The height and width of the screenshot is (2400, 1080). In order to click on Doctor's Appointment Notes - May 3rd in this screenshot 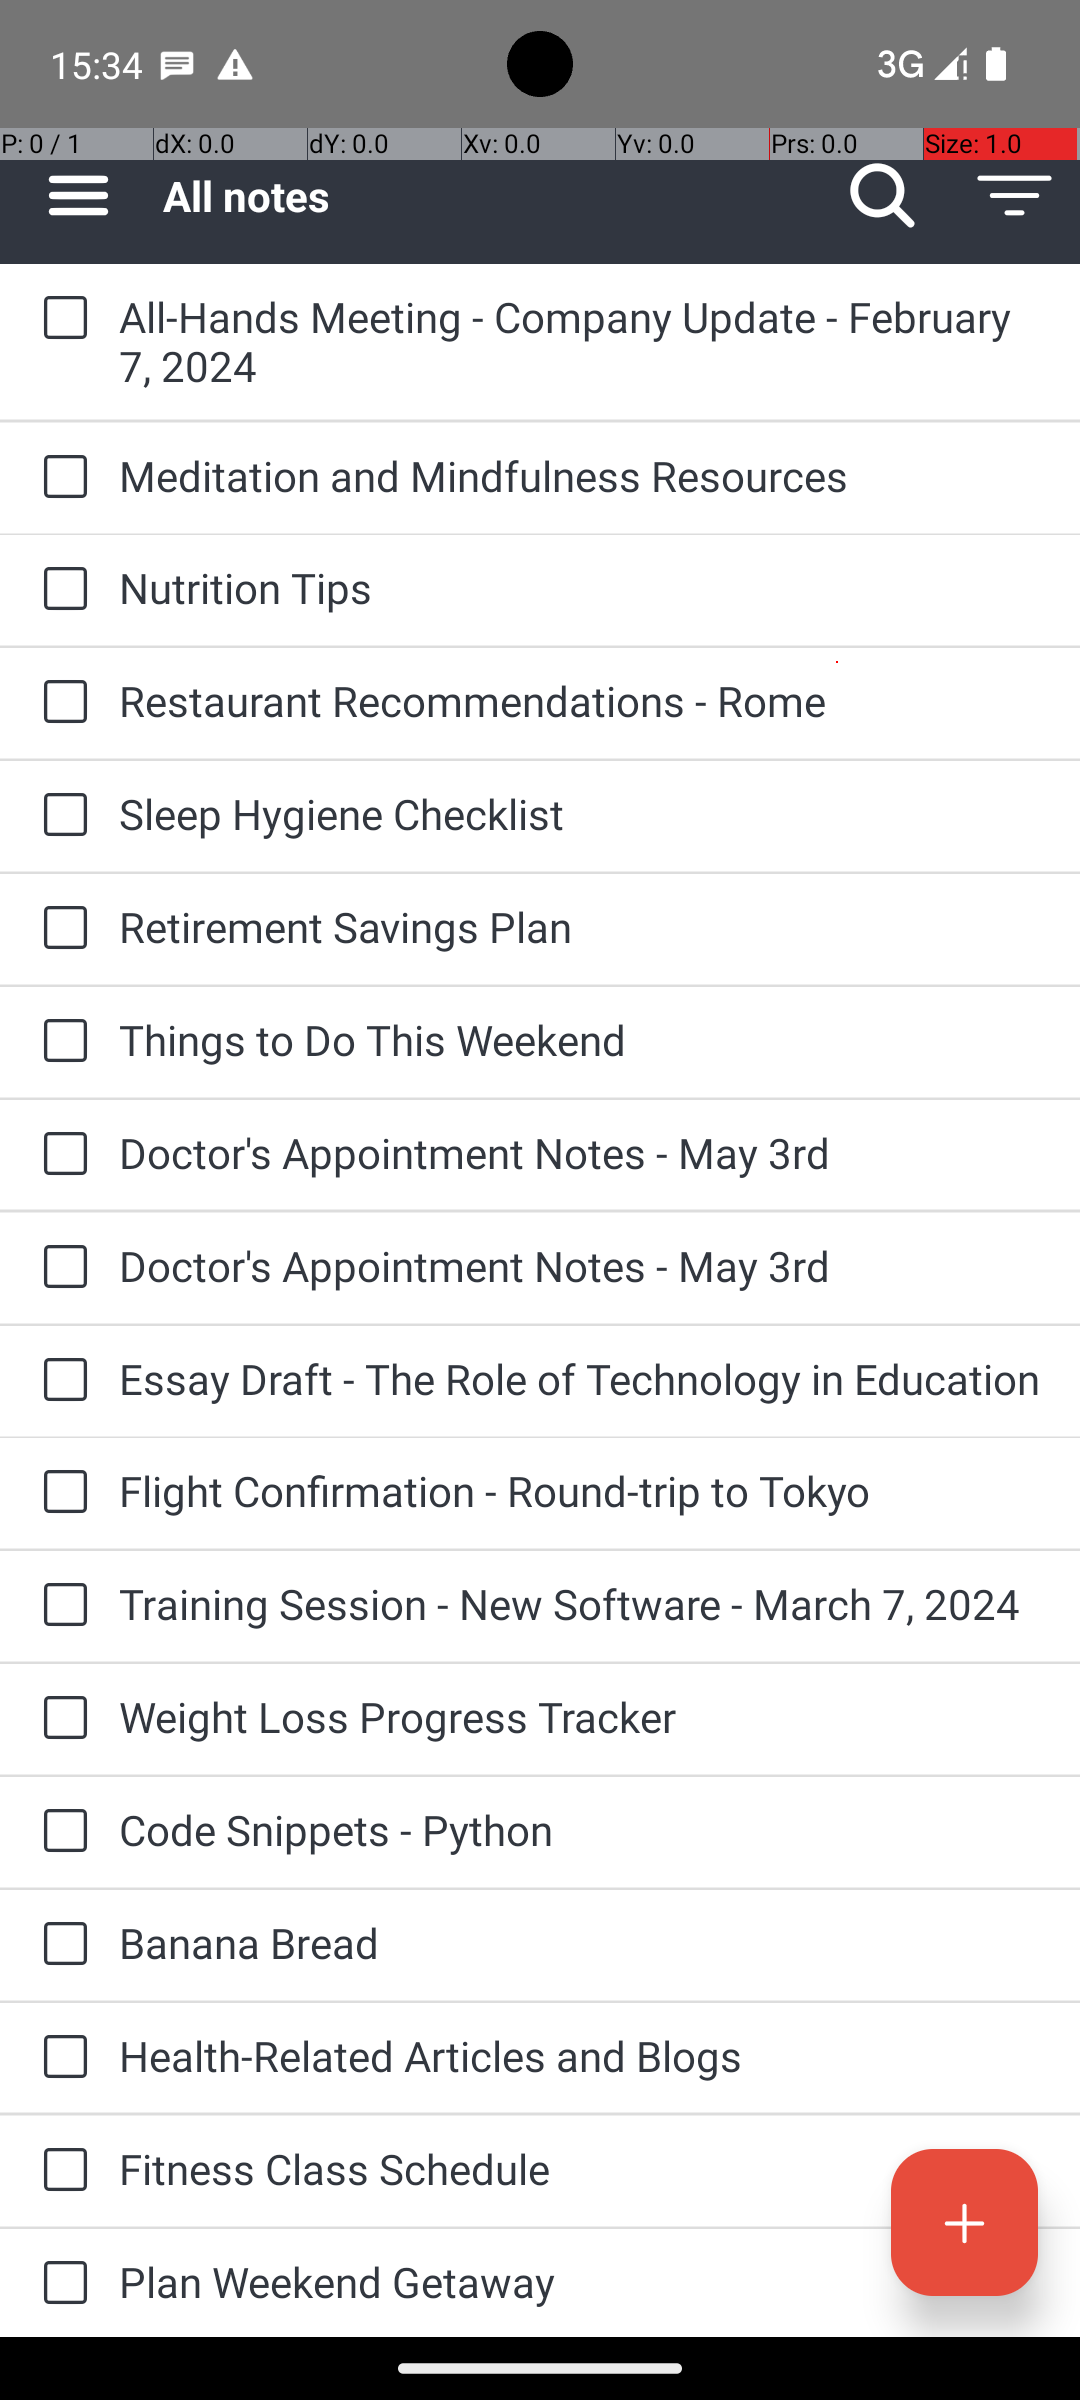, I will do `click(580, 1152)`.